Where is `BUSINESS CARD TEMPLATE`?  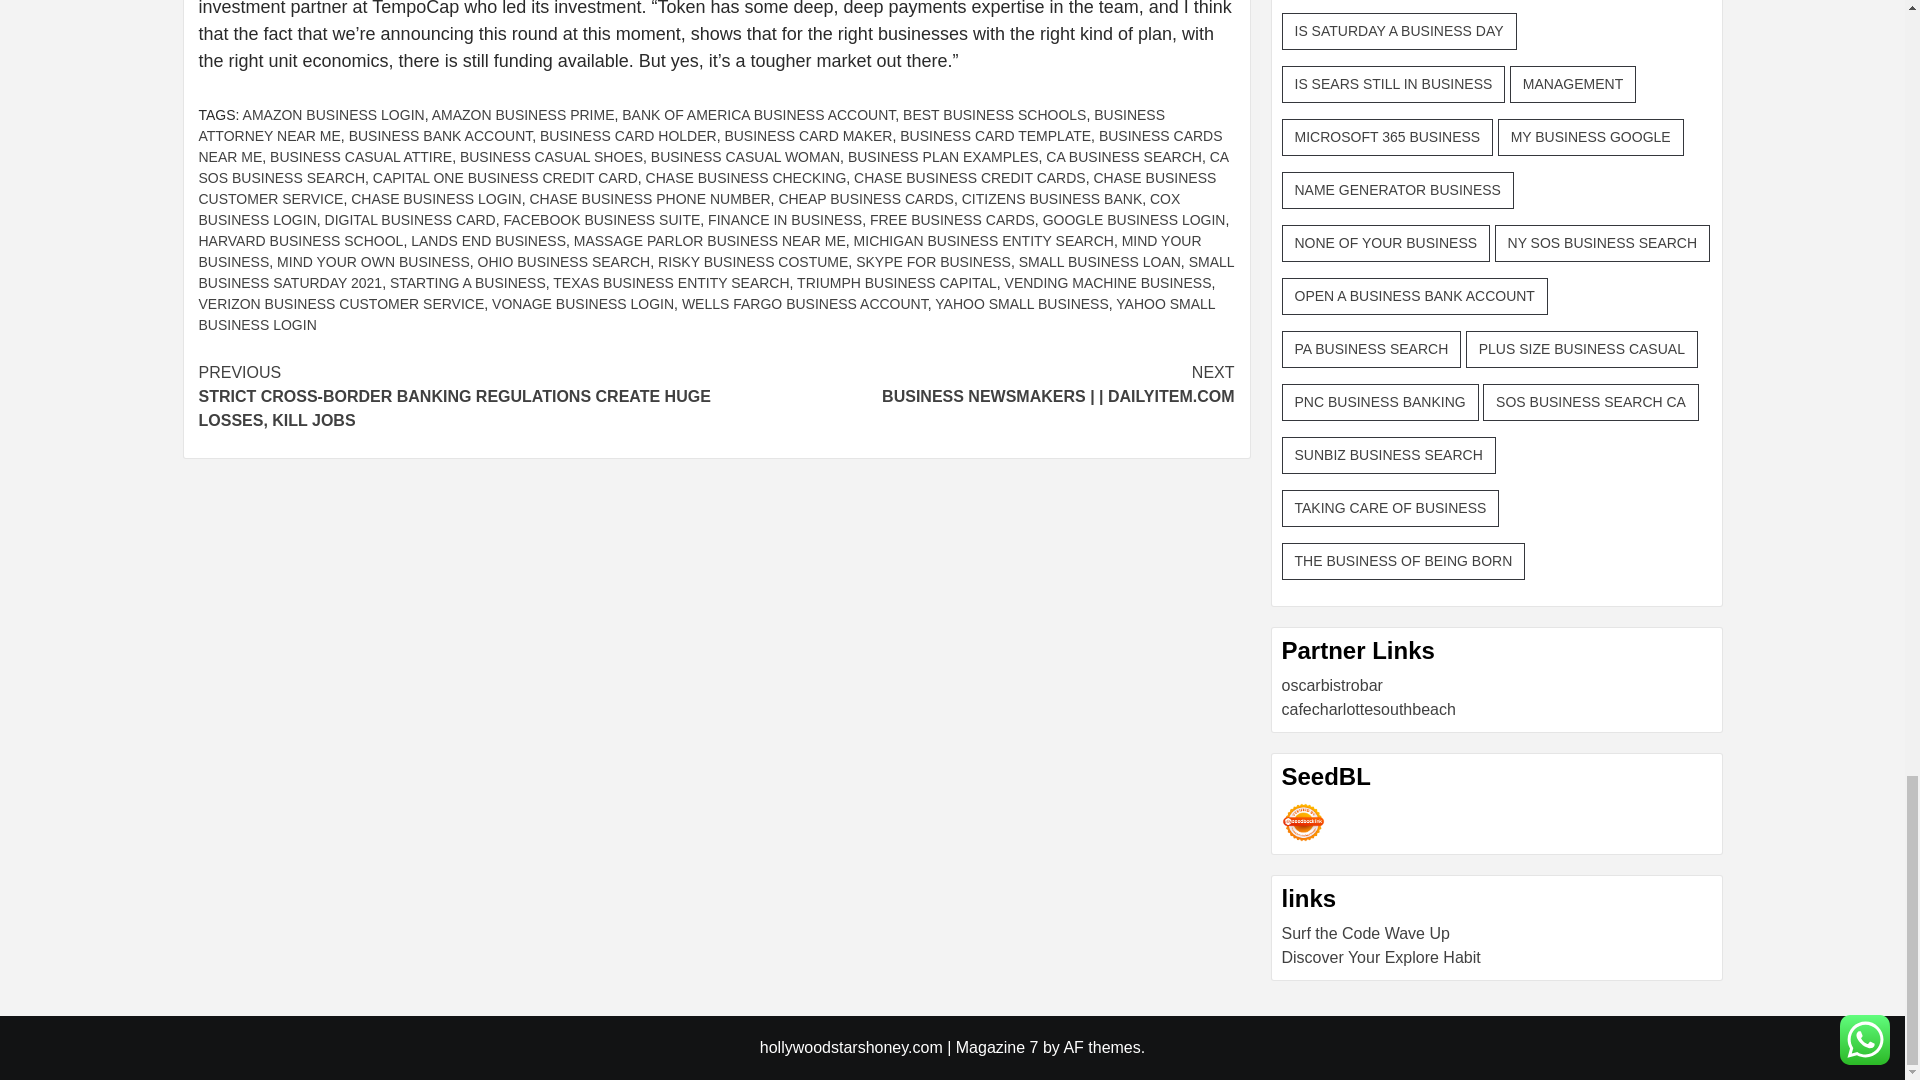 BUSINESS CARD TEMPLATE is located at coordinates (995, 136).